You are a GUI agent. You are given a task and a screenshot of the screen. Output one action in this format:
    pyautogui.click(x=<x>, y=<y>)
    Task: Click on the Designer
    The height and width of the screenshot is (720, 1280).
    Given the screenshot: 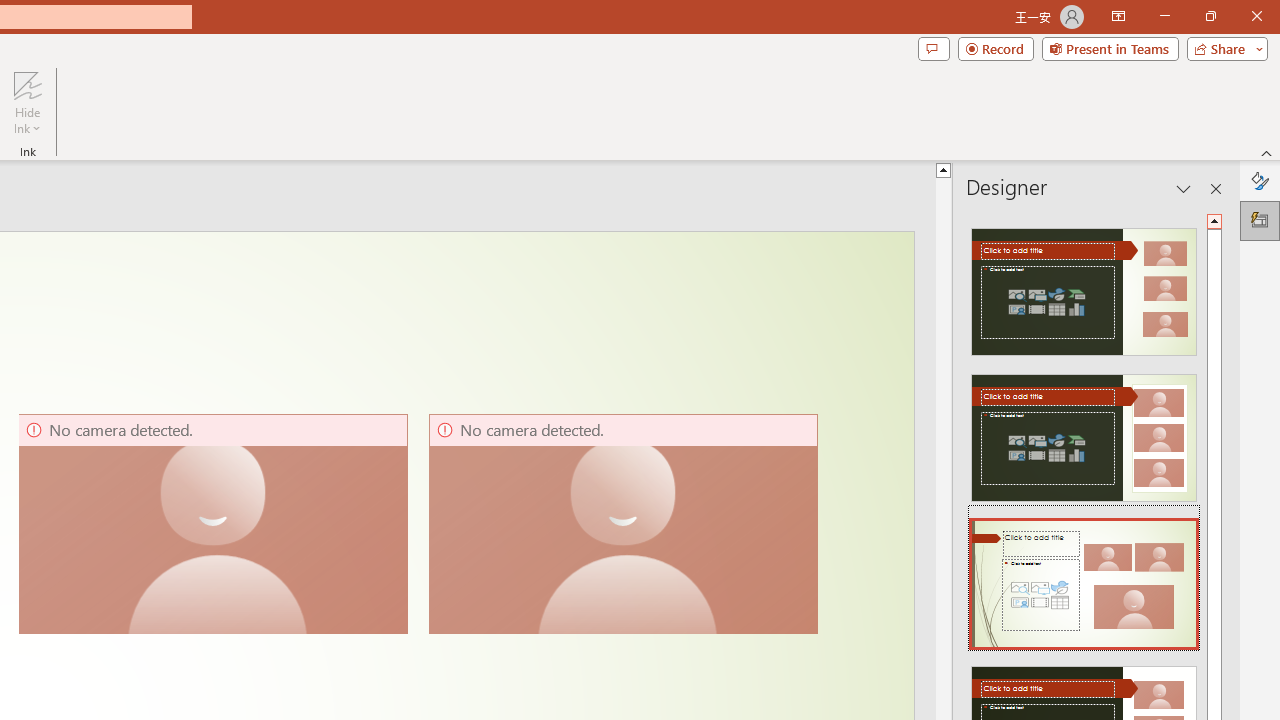 What is the action you would take?
    pyautogui.click(x=1260, y=220)
    